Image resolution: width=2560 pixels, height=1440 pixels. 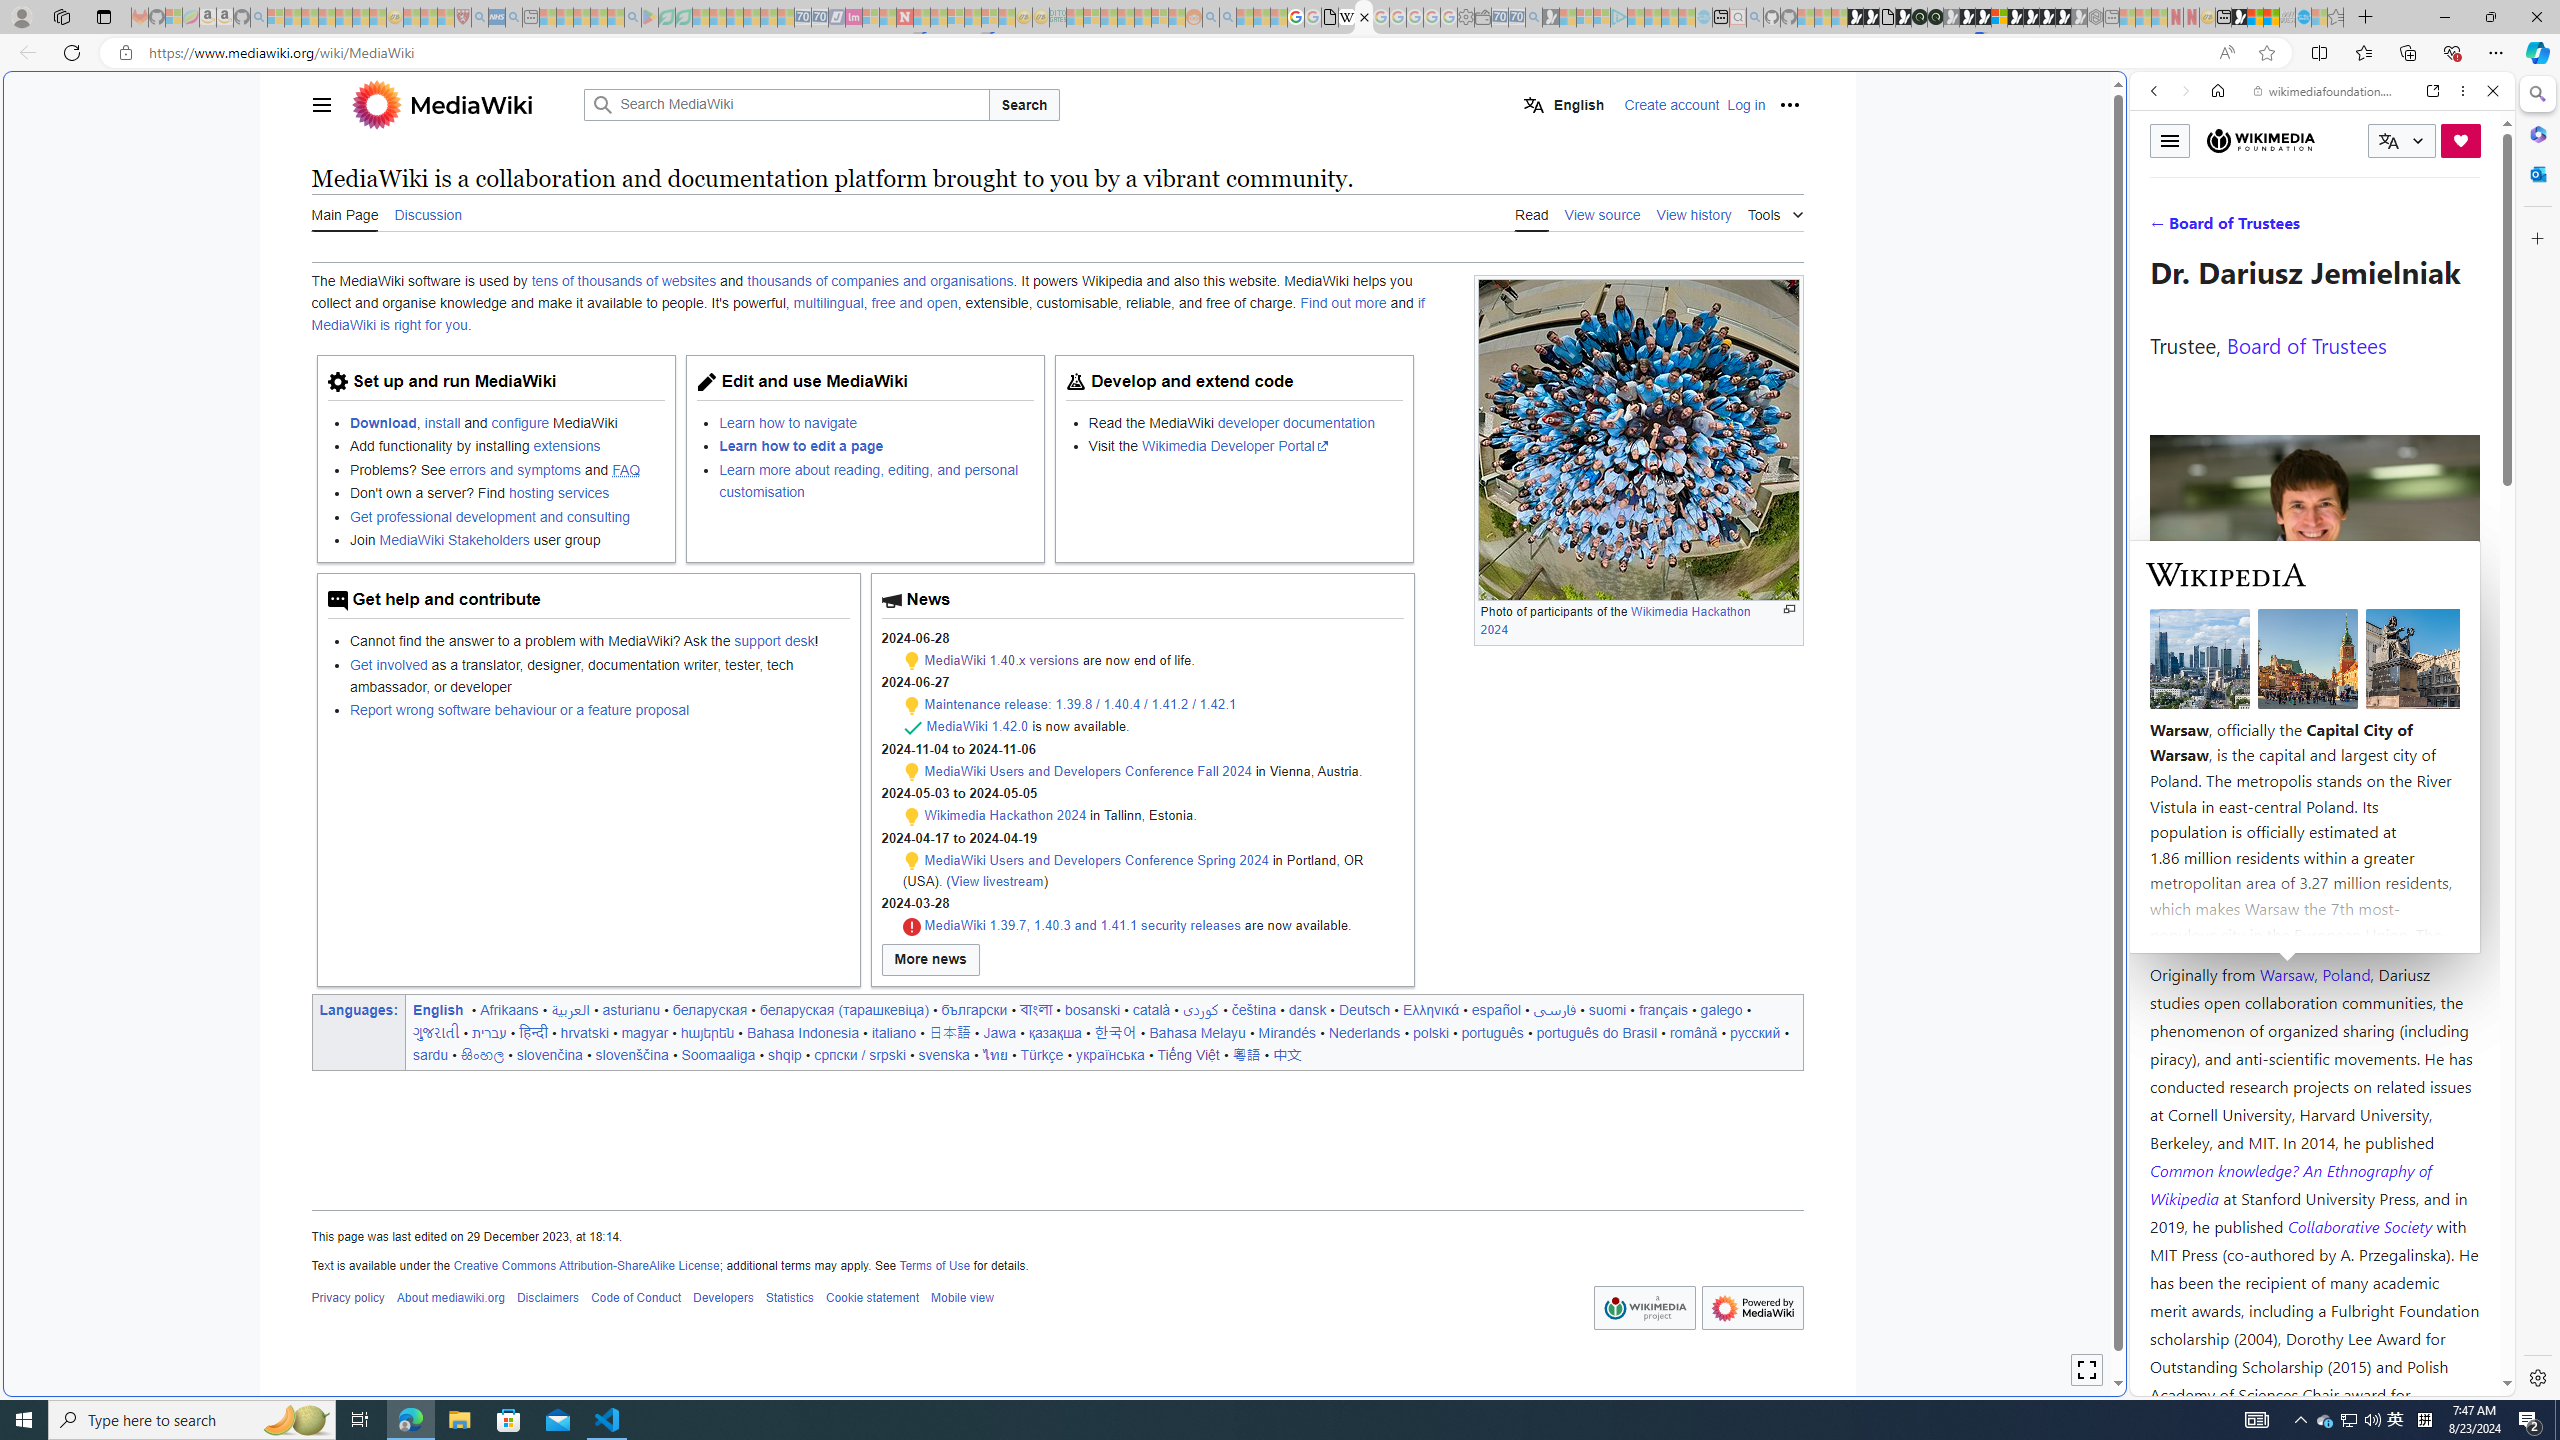 I want to click on Cookie statement, so click(x=872, y=1298).